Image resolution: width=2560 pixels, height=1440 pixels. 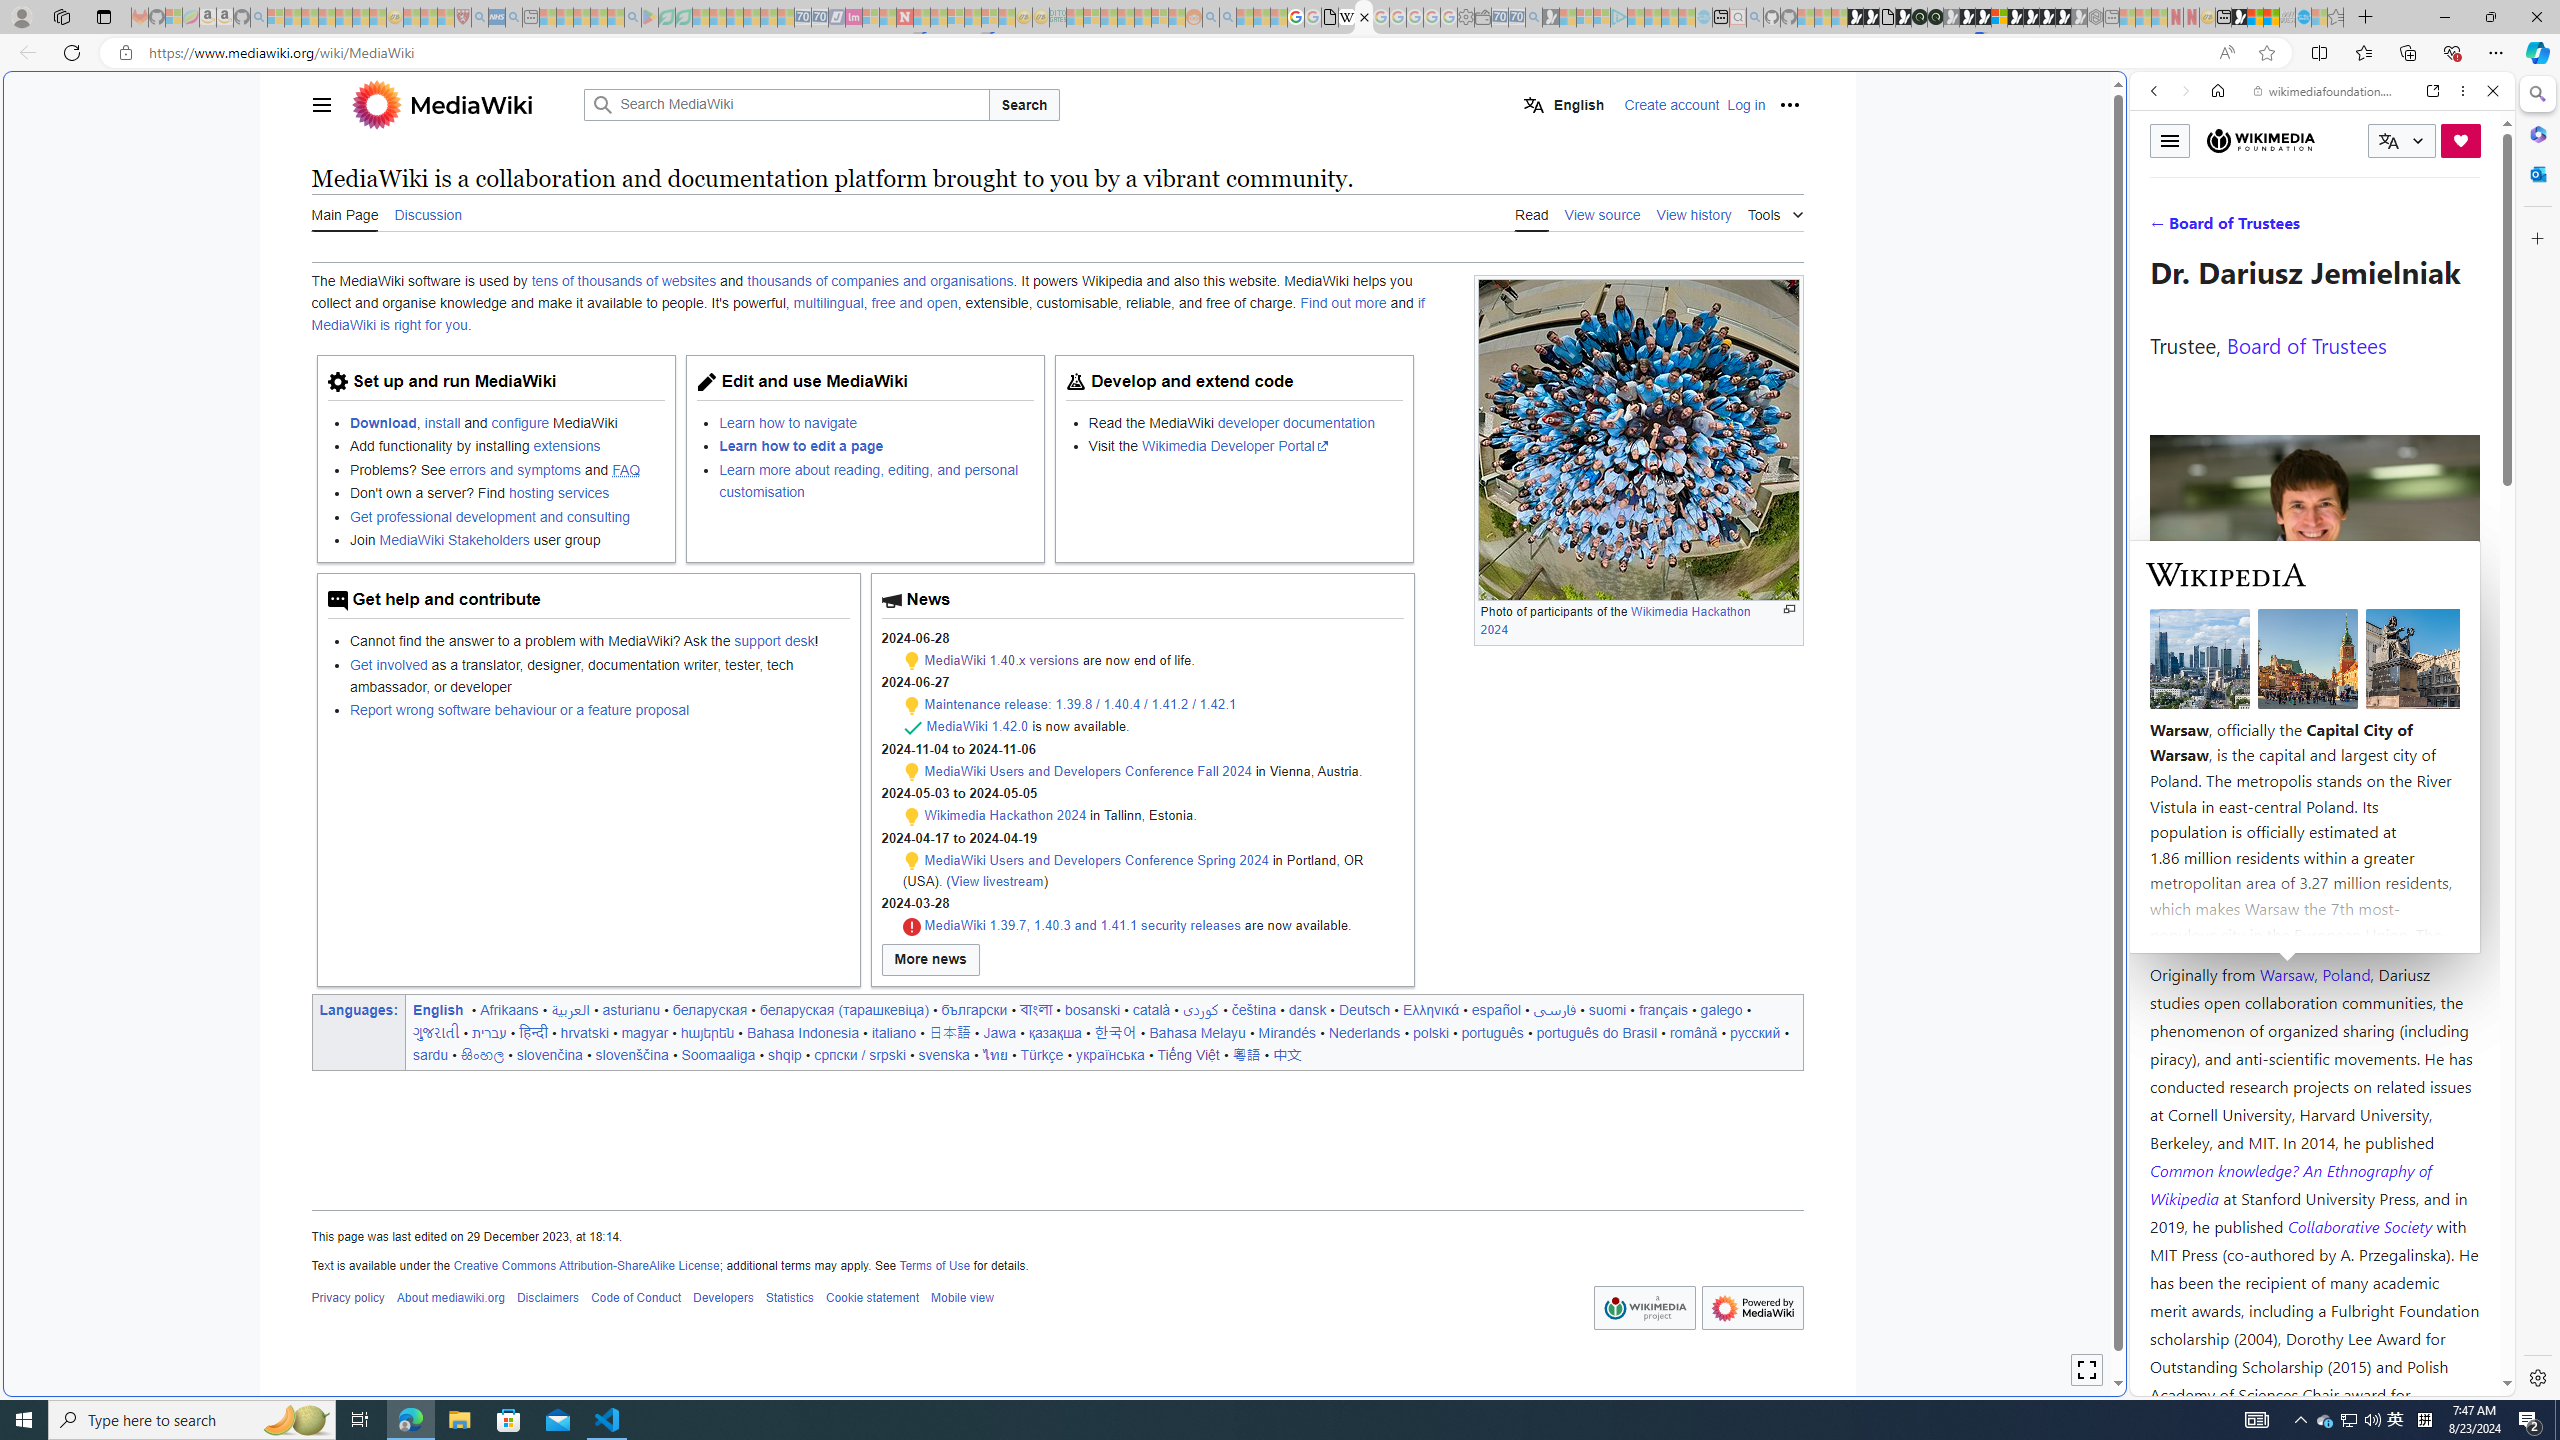 I want to click on Cookie statement, so click(x=872, y=1298).